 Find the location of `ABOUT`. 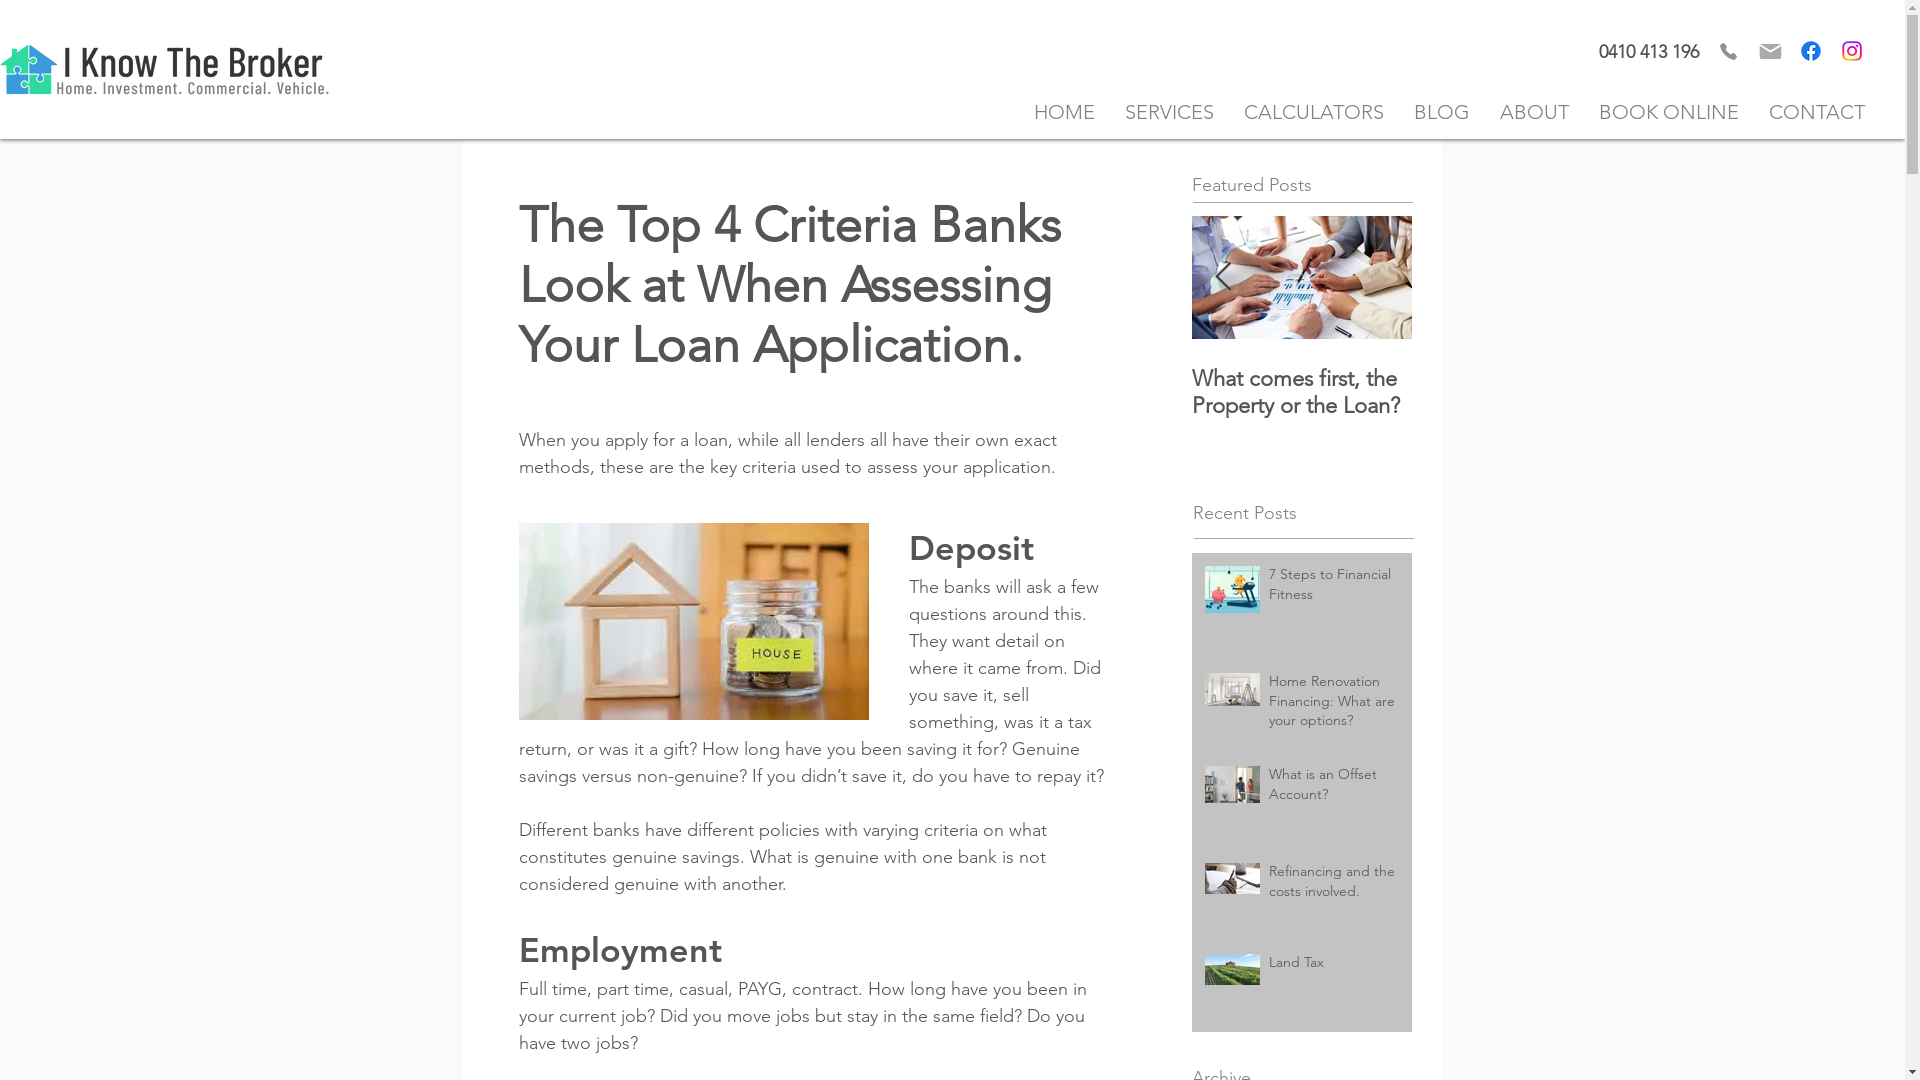

ABOUT is located at coordinates (1534, 112).